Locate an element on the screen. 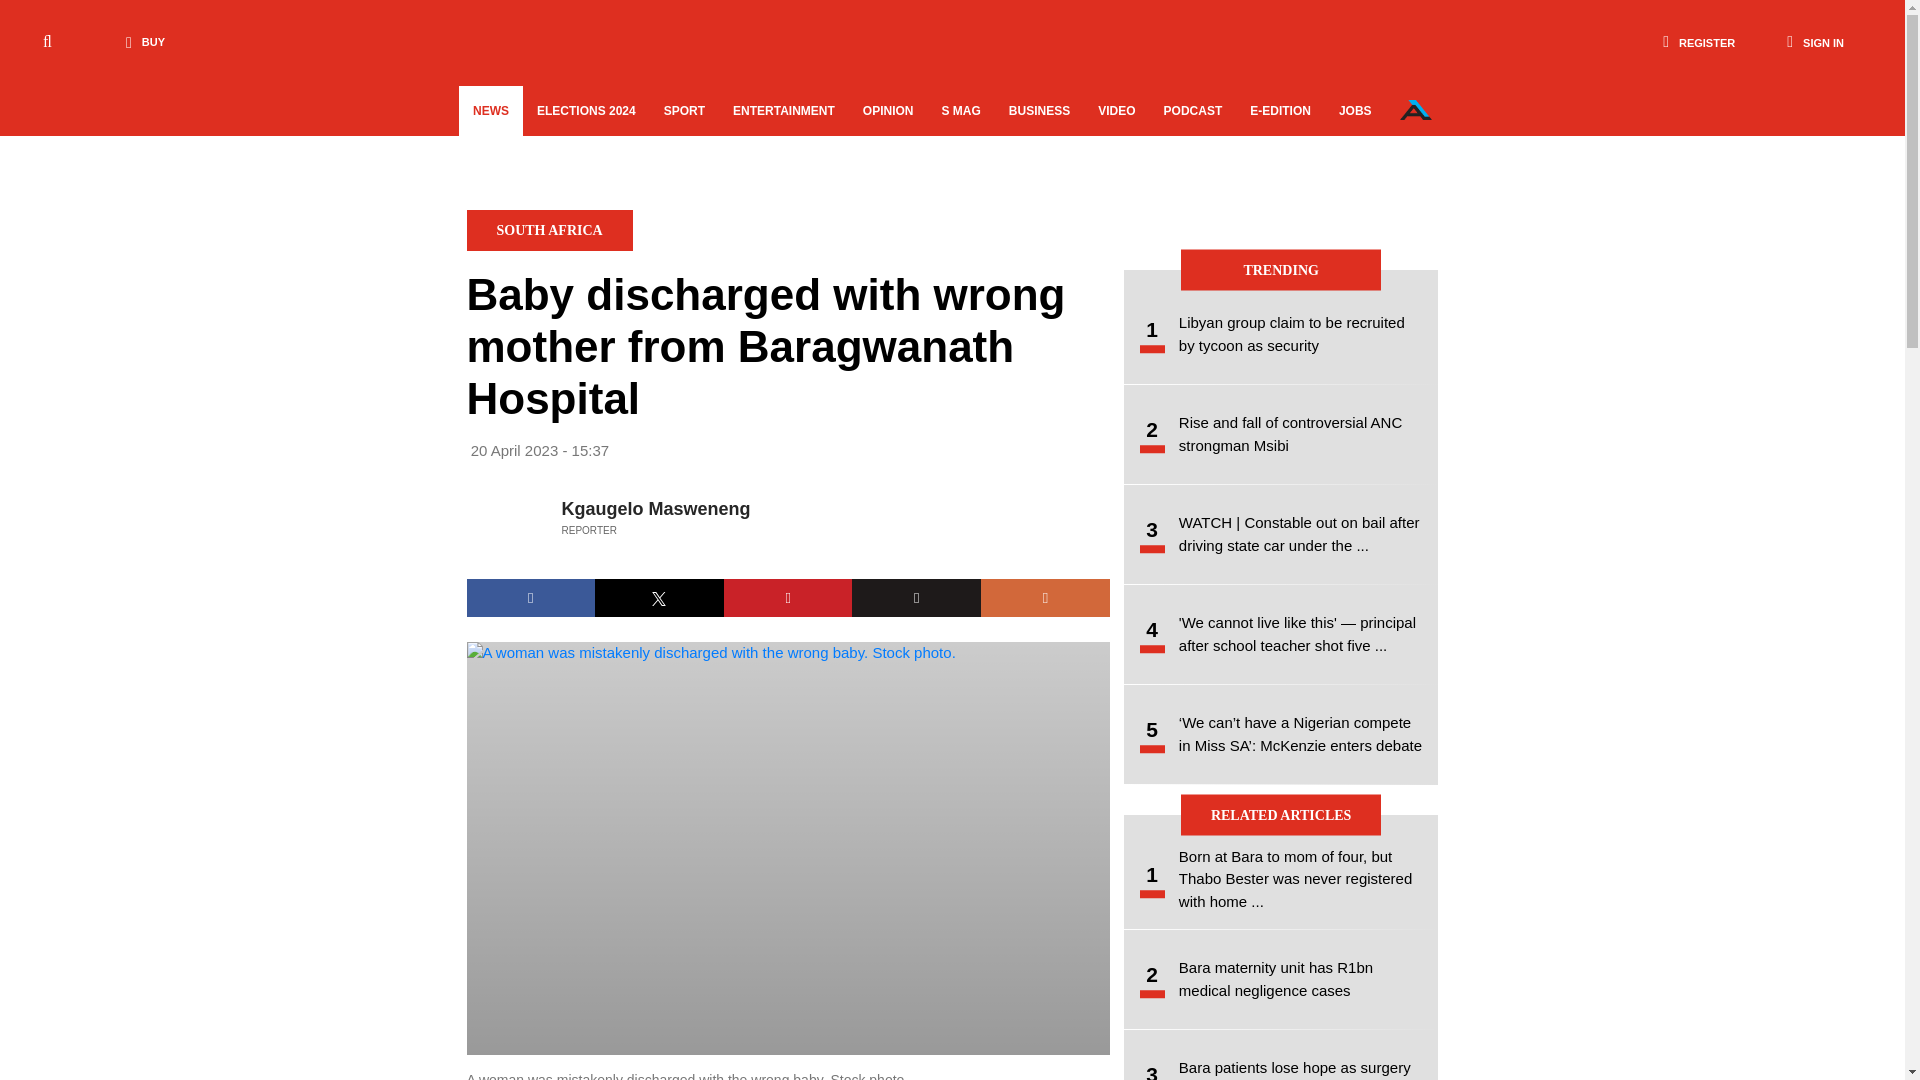 This screenshot has height=1080, width=1920. REGISTER is located at coordinates (1698, 42).